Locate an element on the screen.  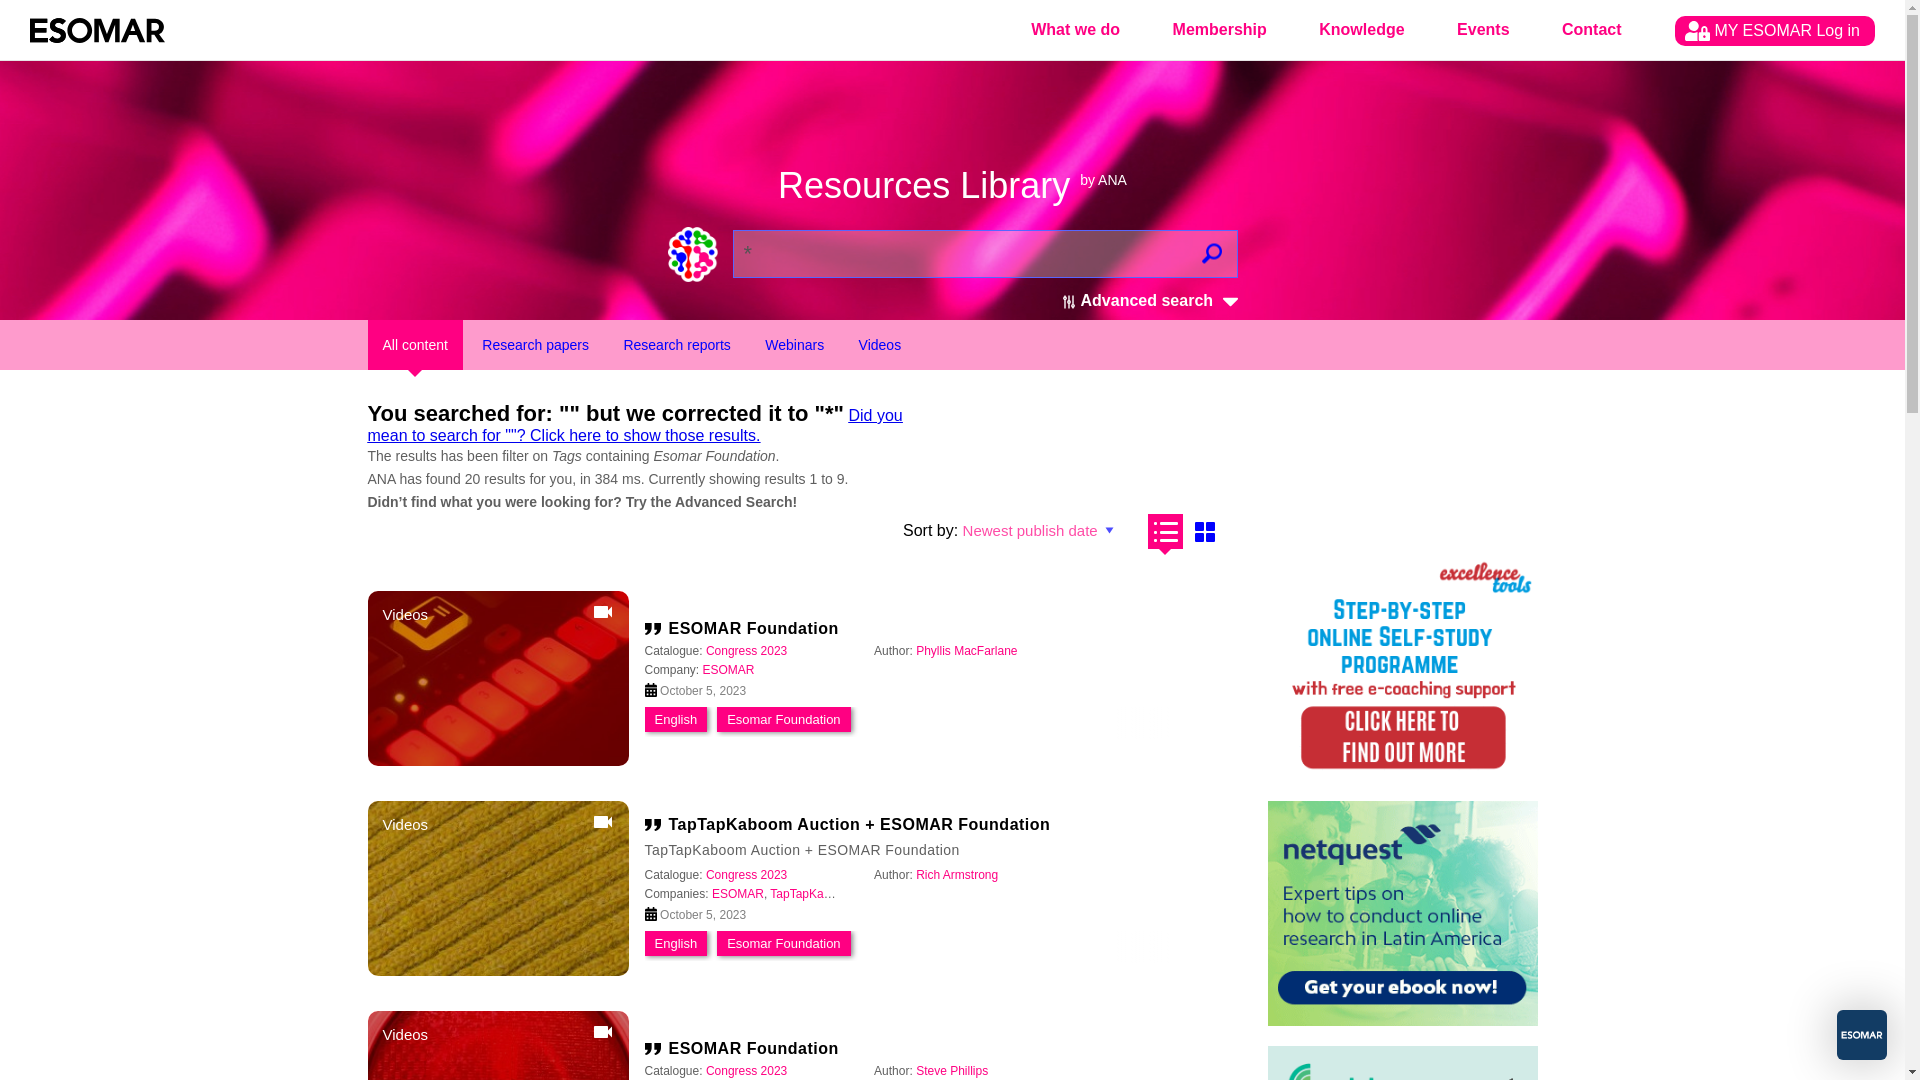
Congress 2023 is located at coordinates (746, 875).